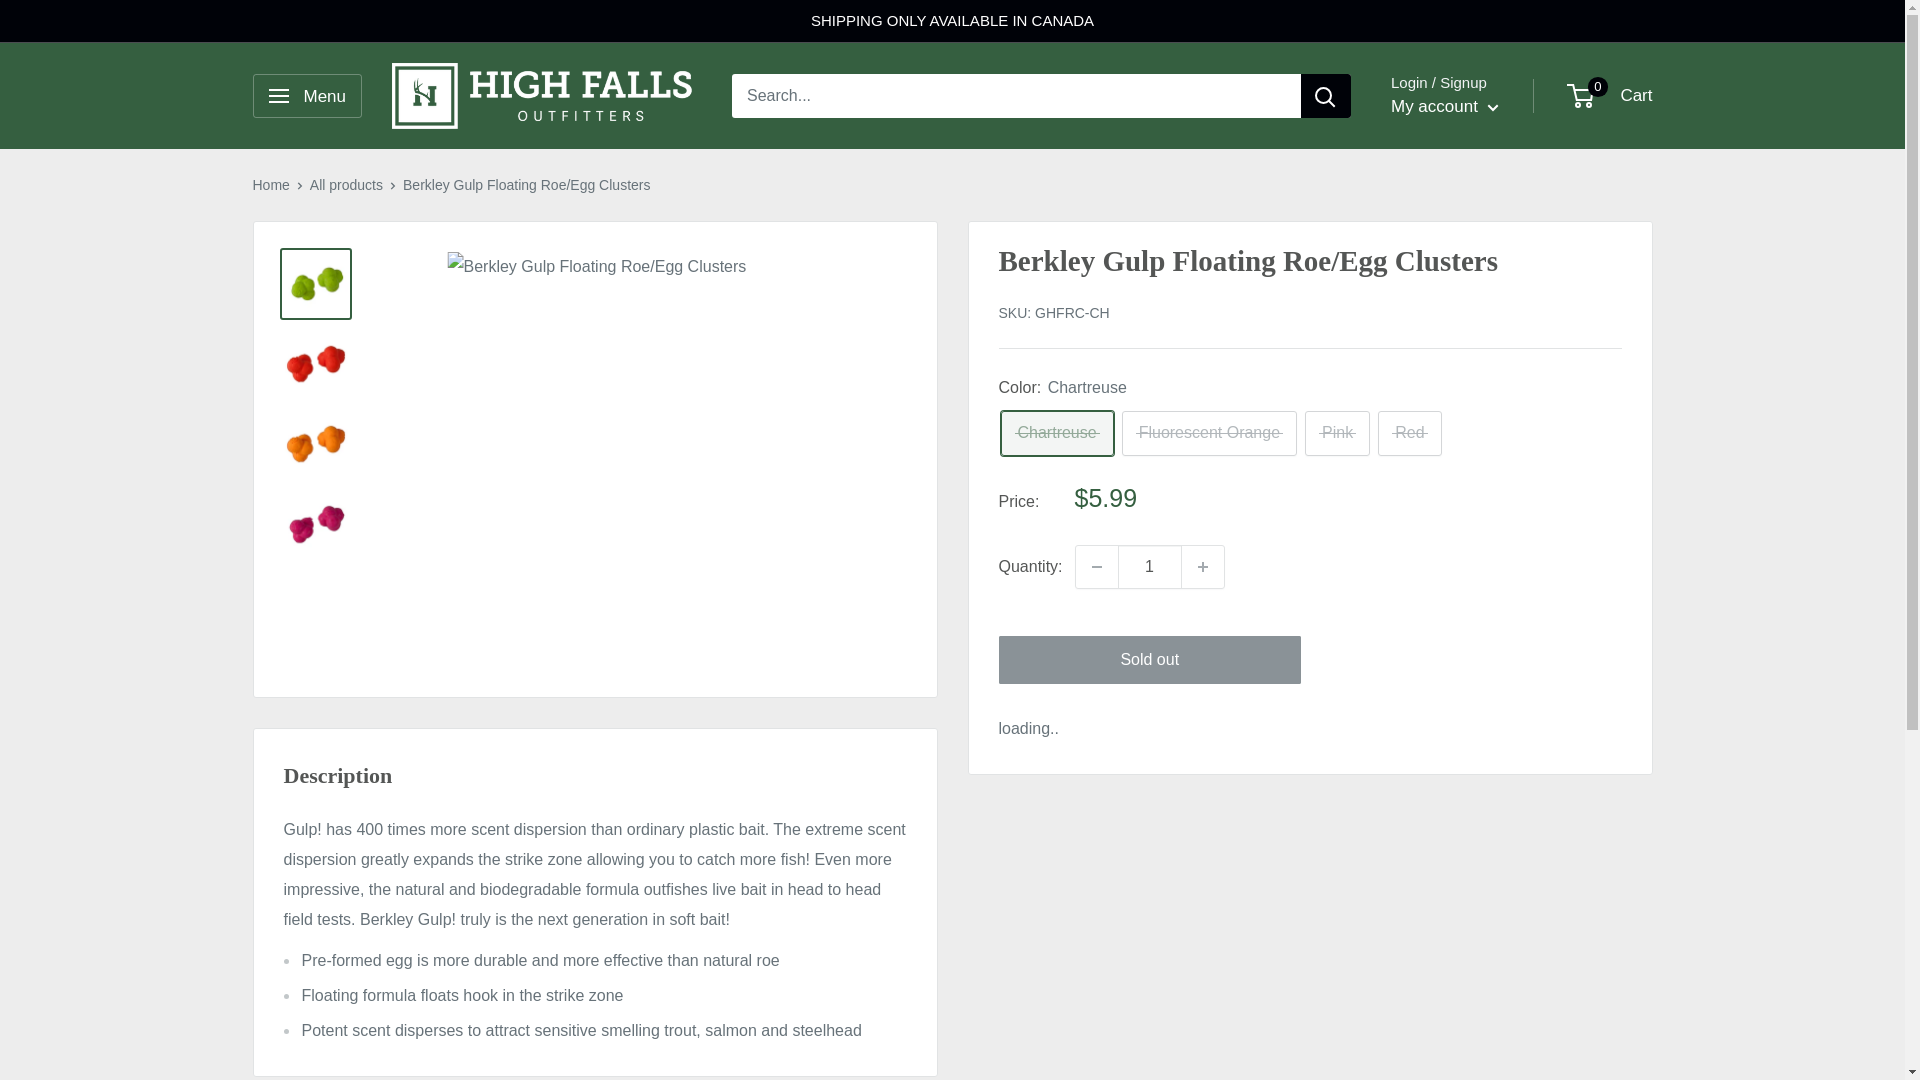 The width and height of the screenshot is (1920, 1080). I want to click on Pink, so click(1338, 433).